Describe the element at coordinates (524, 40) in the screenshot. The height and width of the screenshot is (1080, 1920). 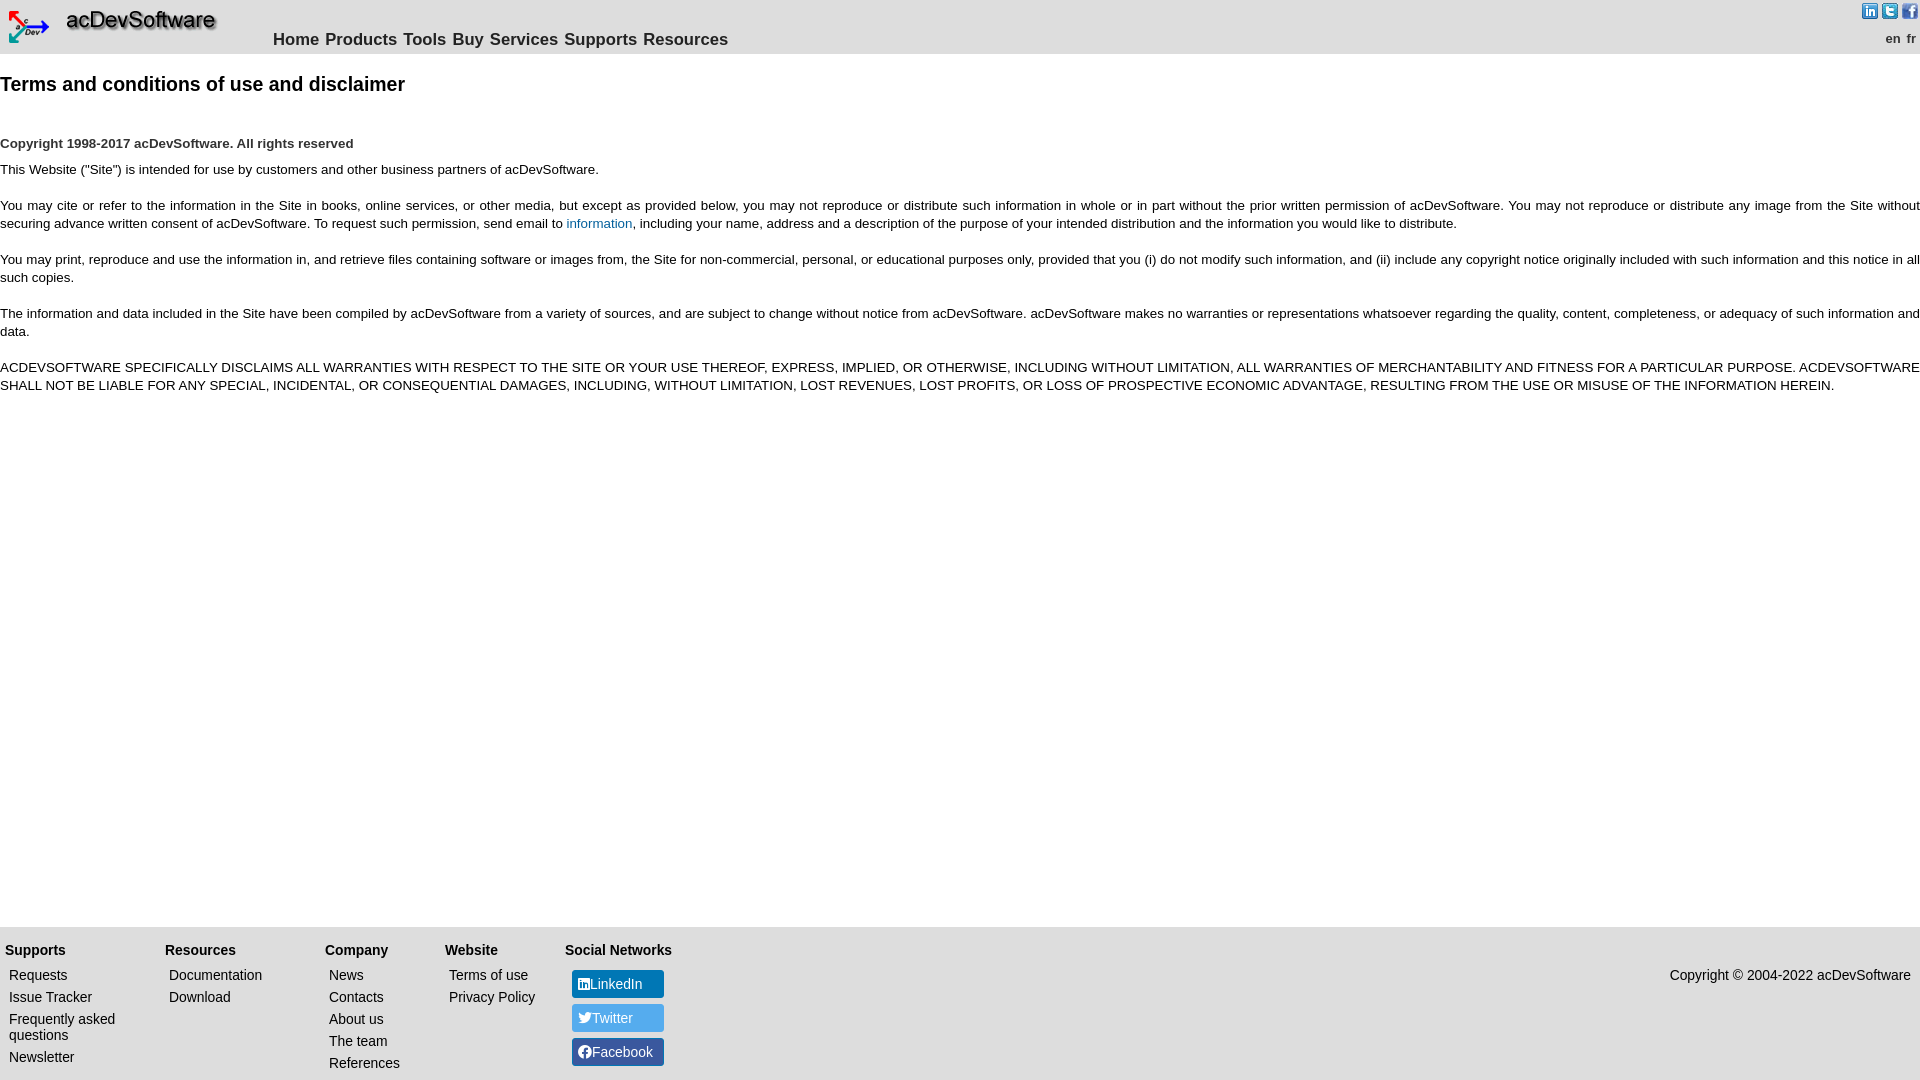
I see `Services` at that location.